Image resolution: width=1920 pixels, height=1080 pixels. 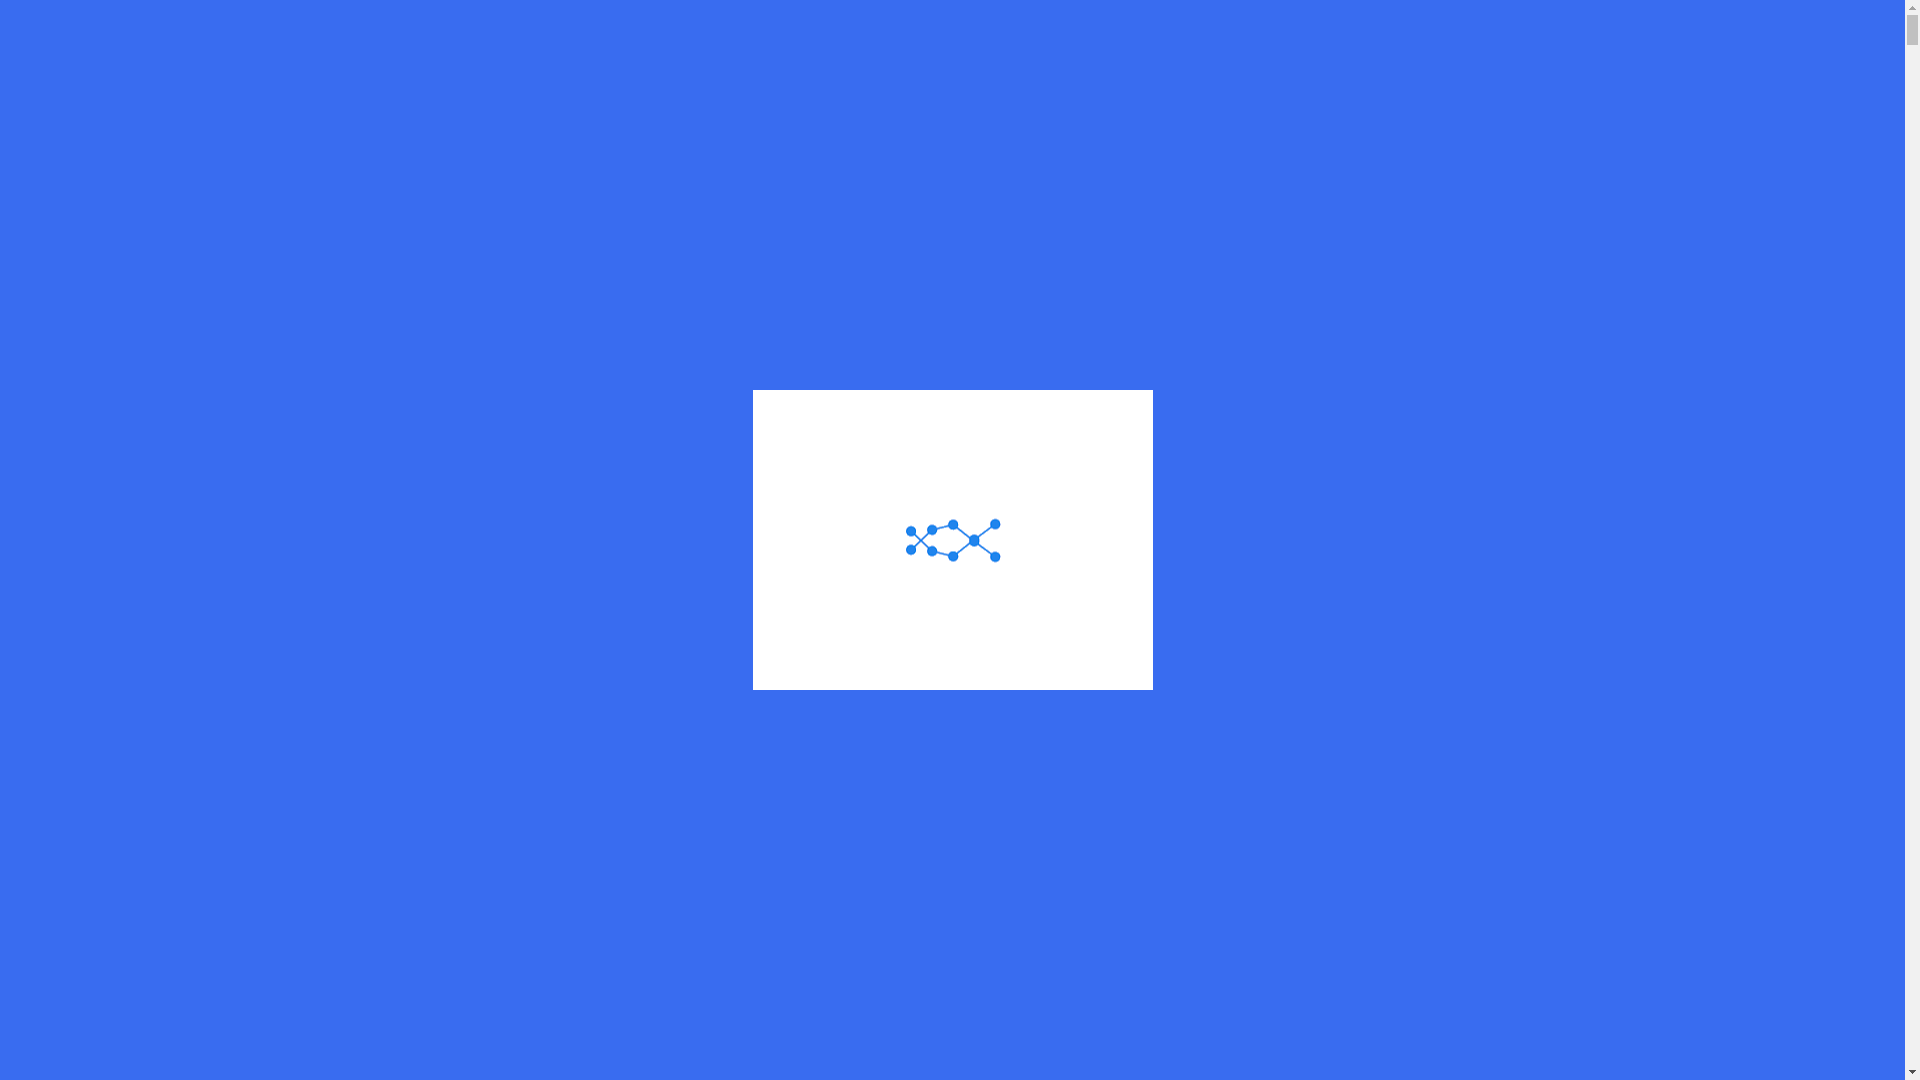 I want to click on 0,015343589, so click(x=1364, y=1068).